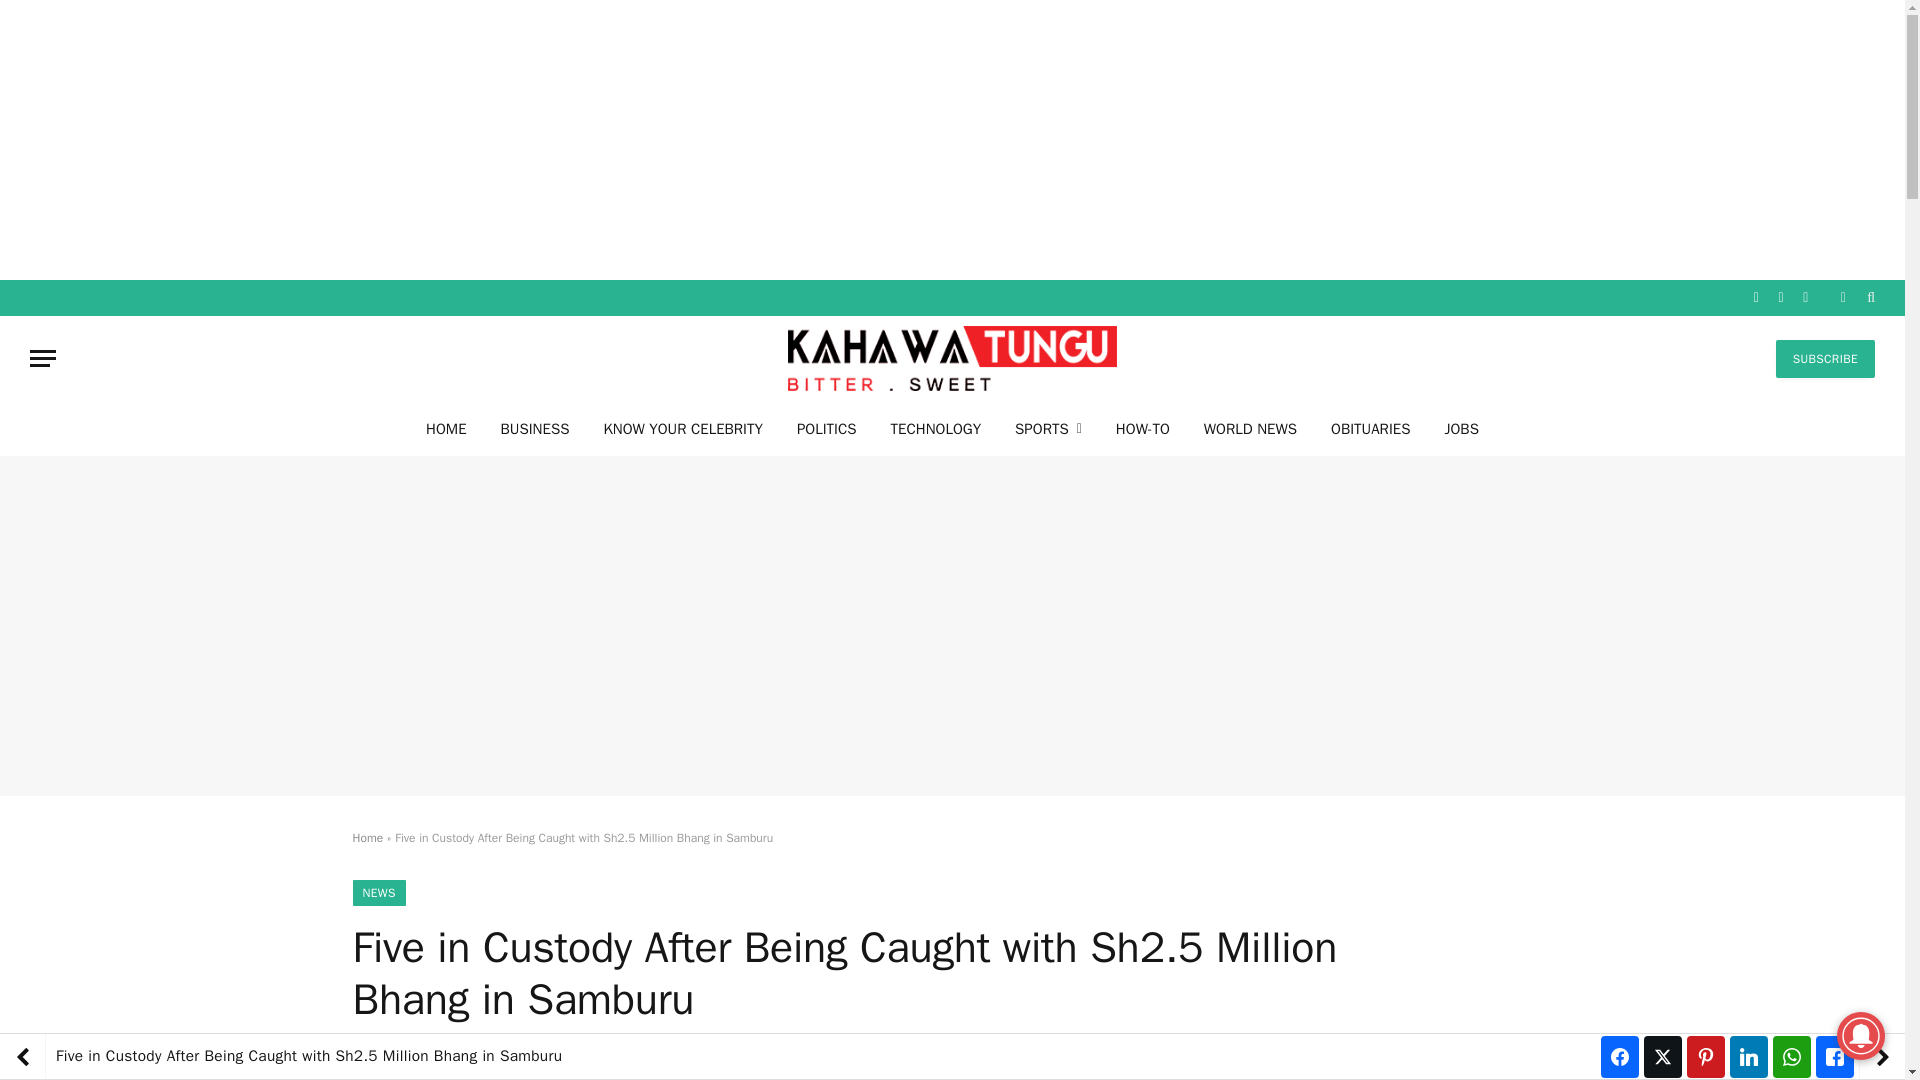 The height and width of the screenshot is (1080, 1920). I want to click on Posts by Eva Nyambura, so click(458, 1057).